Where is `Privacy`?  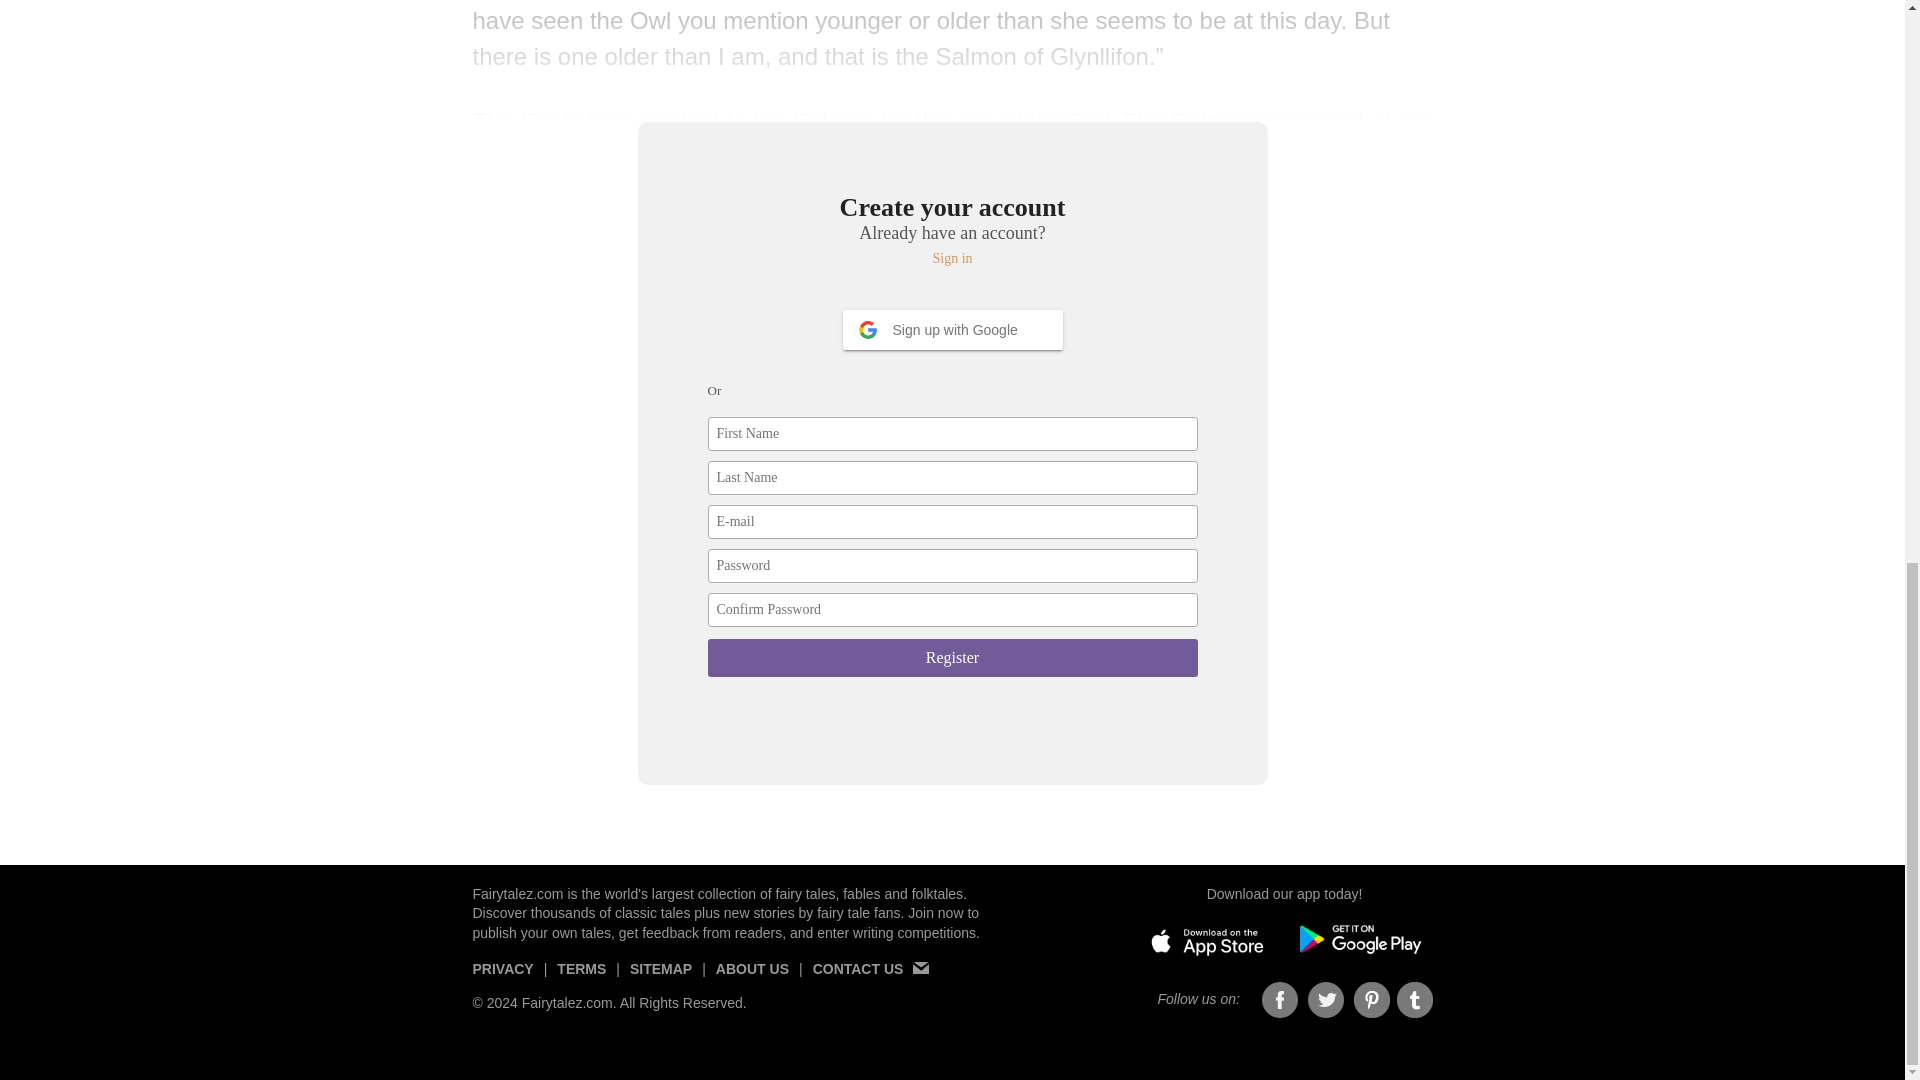
Privacy is located at coordinates (502, 976).